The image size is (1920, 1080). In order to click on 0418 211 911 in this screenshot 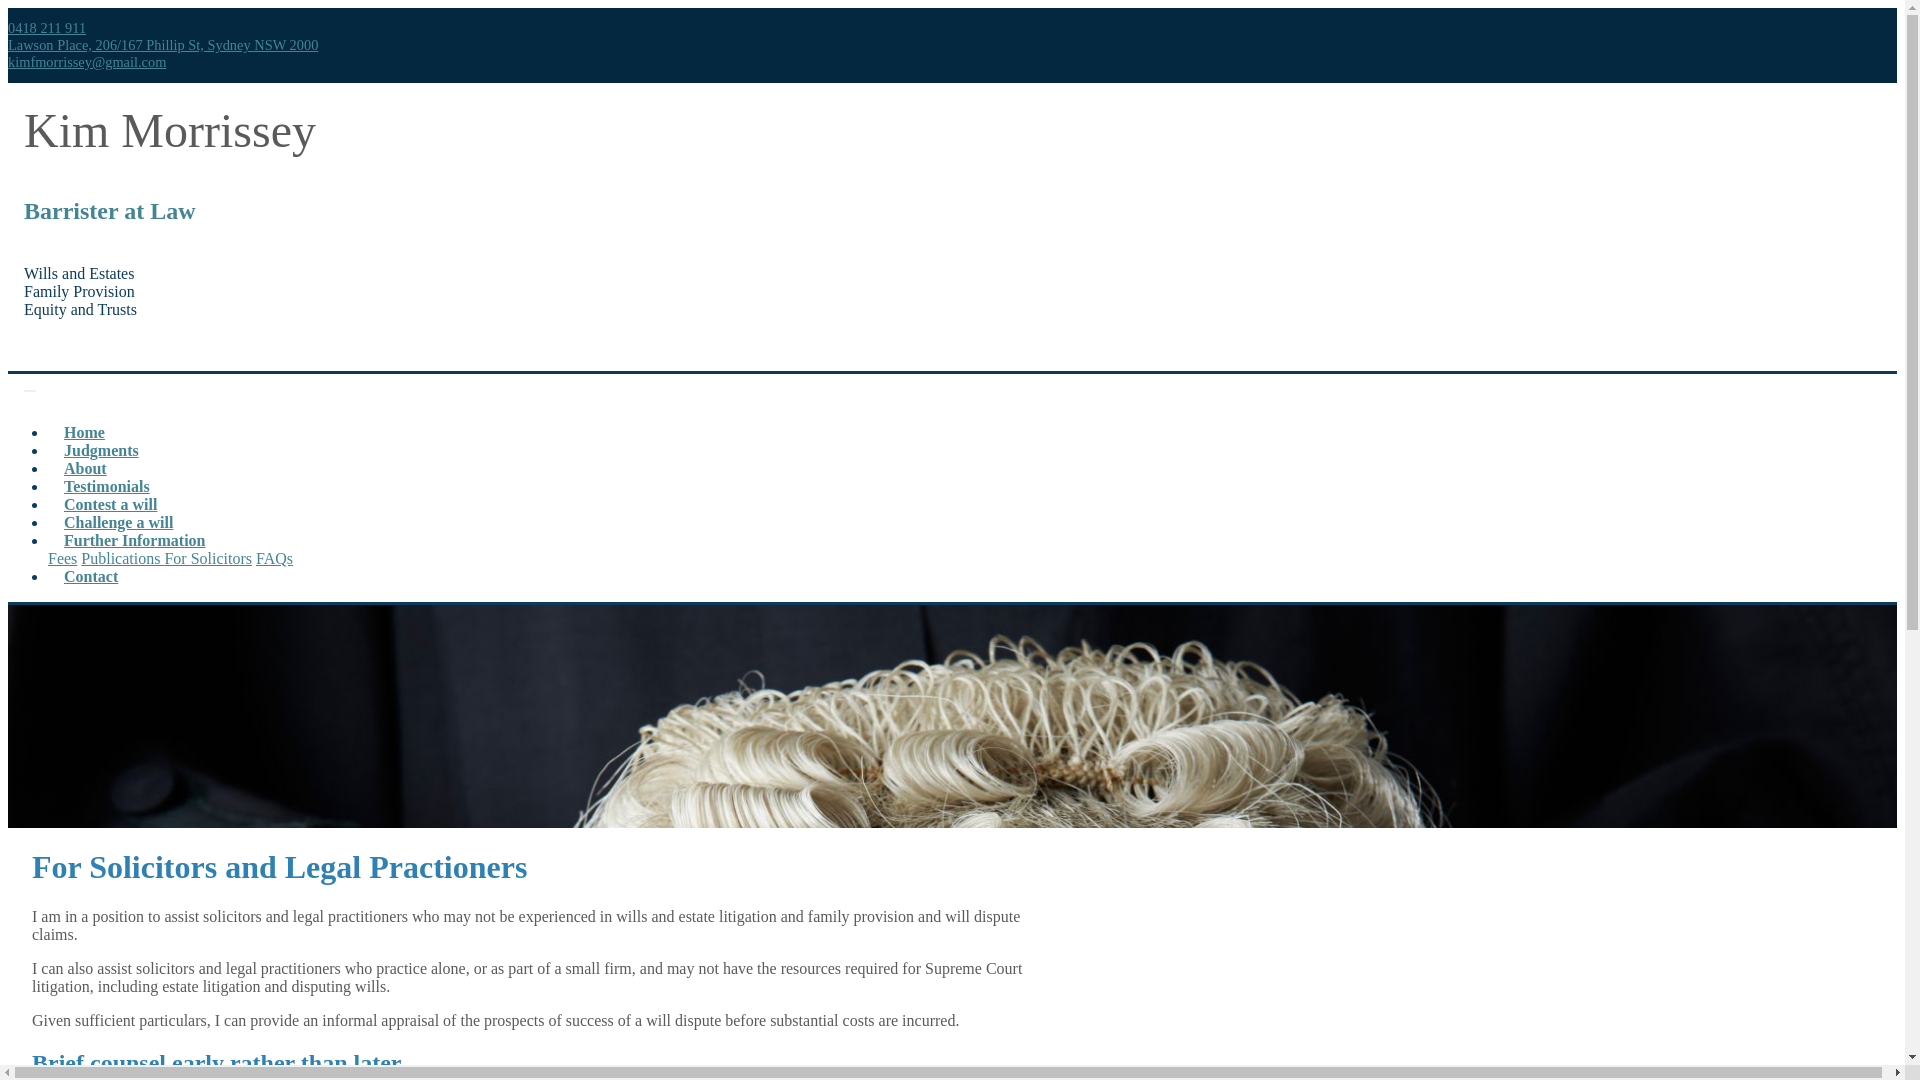, I will do `click(47, 28)`.